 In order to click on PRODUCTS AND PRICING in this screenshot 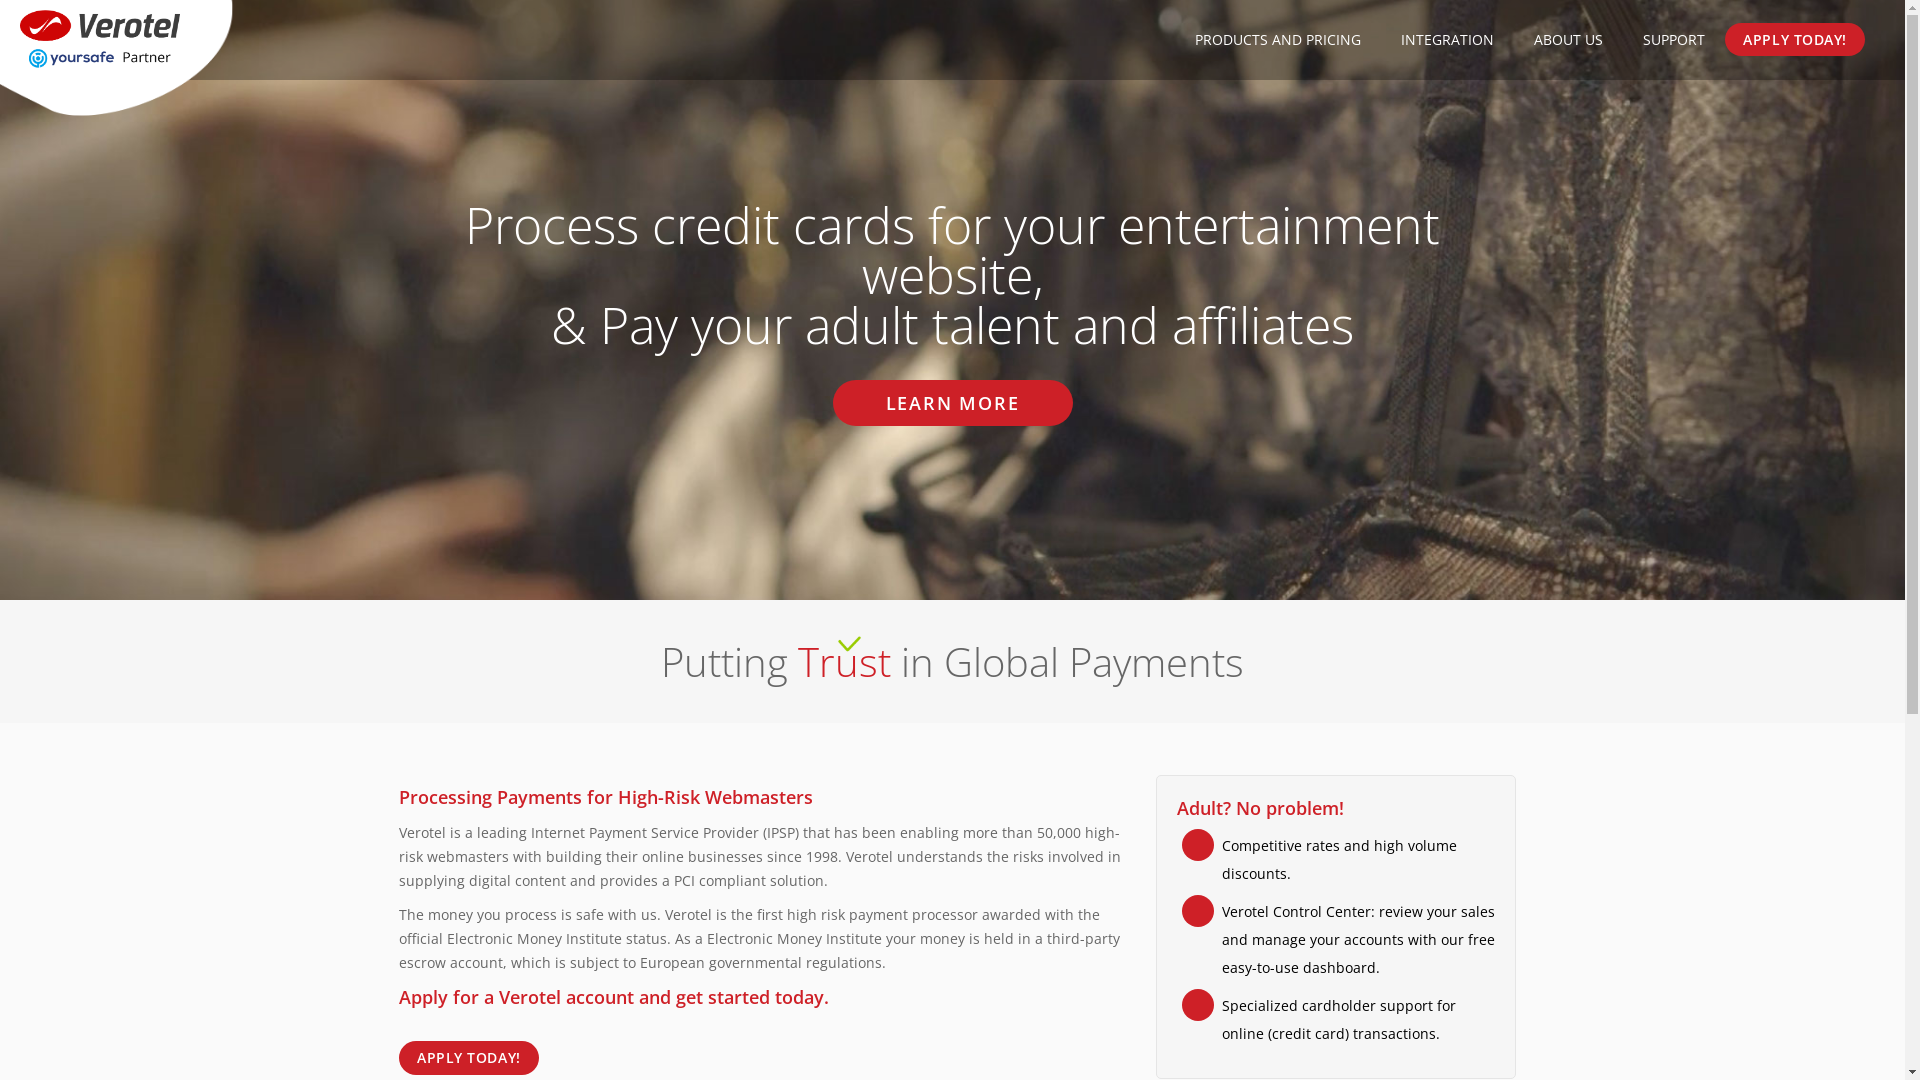, I will do `click(1278, 40)`.